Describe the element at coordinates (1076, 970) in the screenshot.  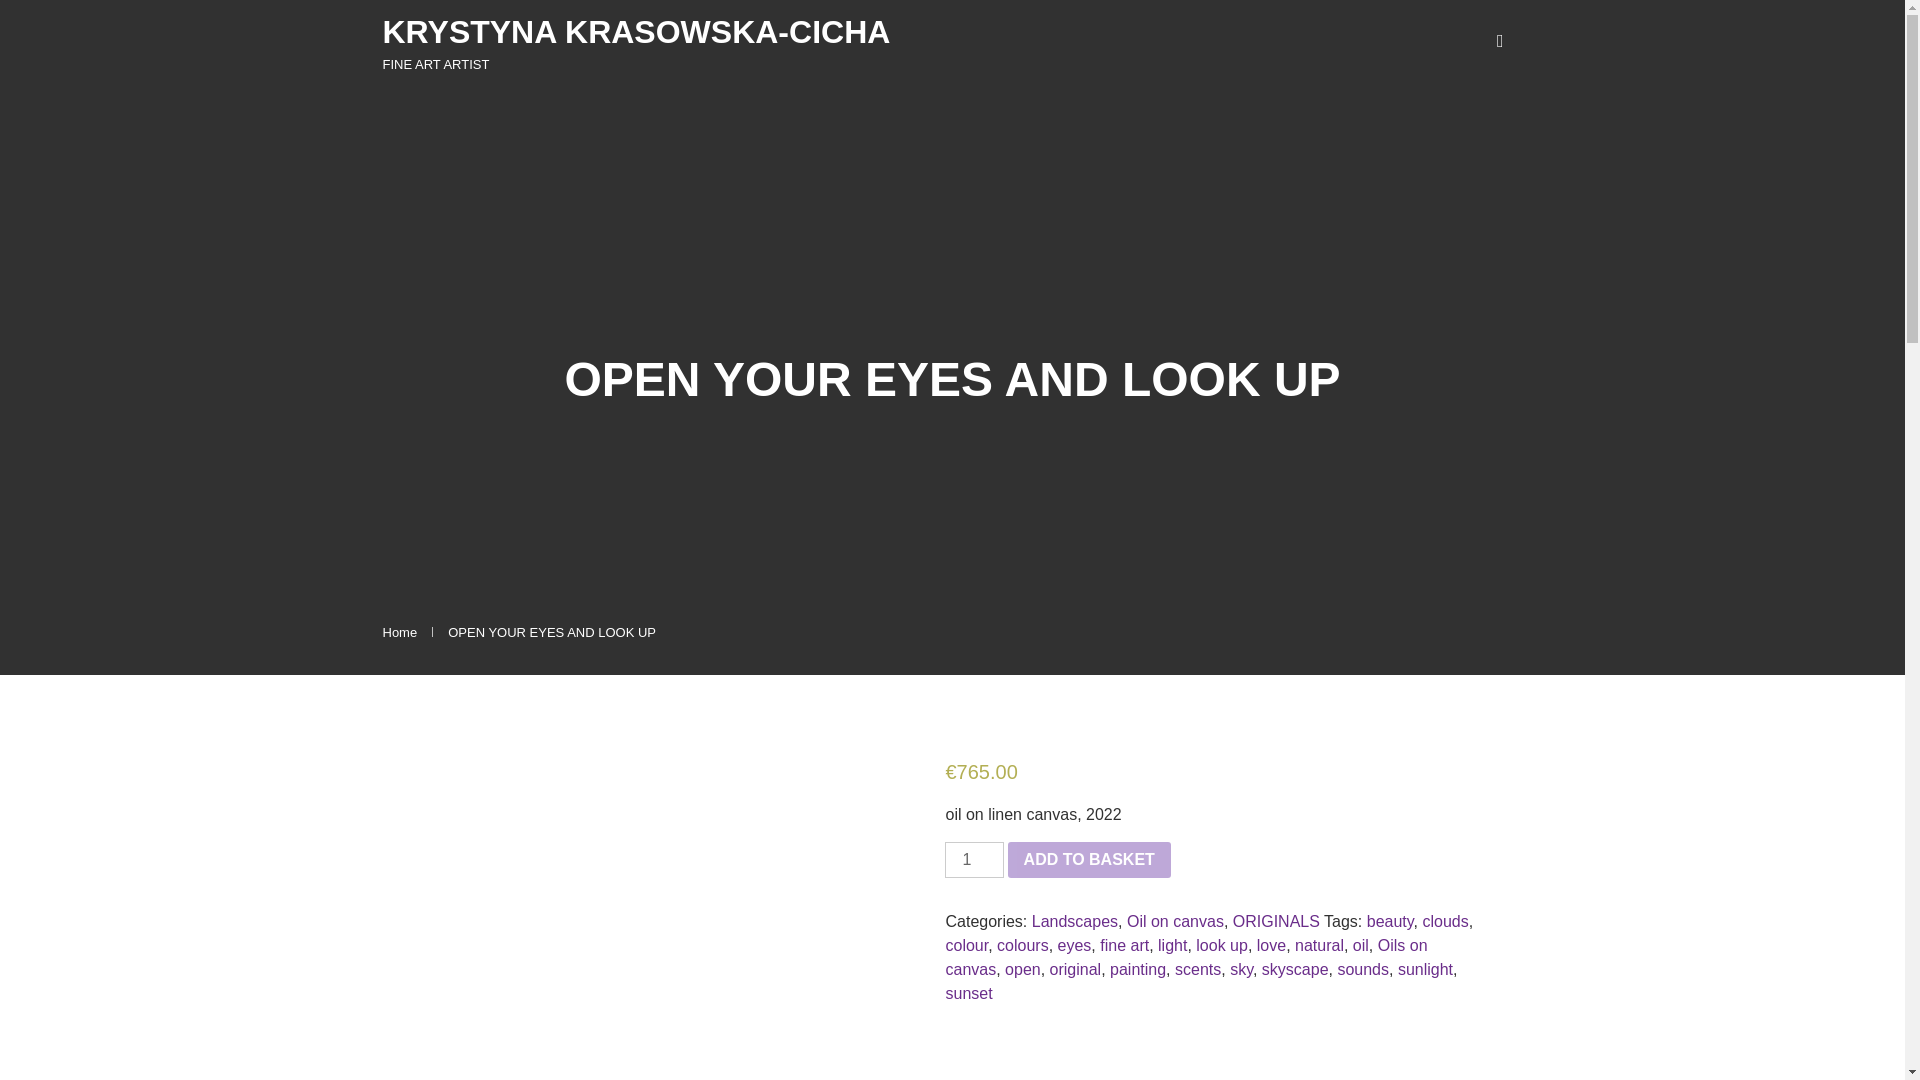
I see `original` at that location.